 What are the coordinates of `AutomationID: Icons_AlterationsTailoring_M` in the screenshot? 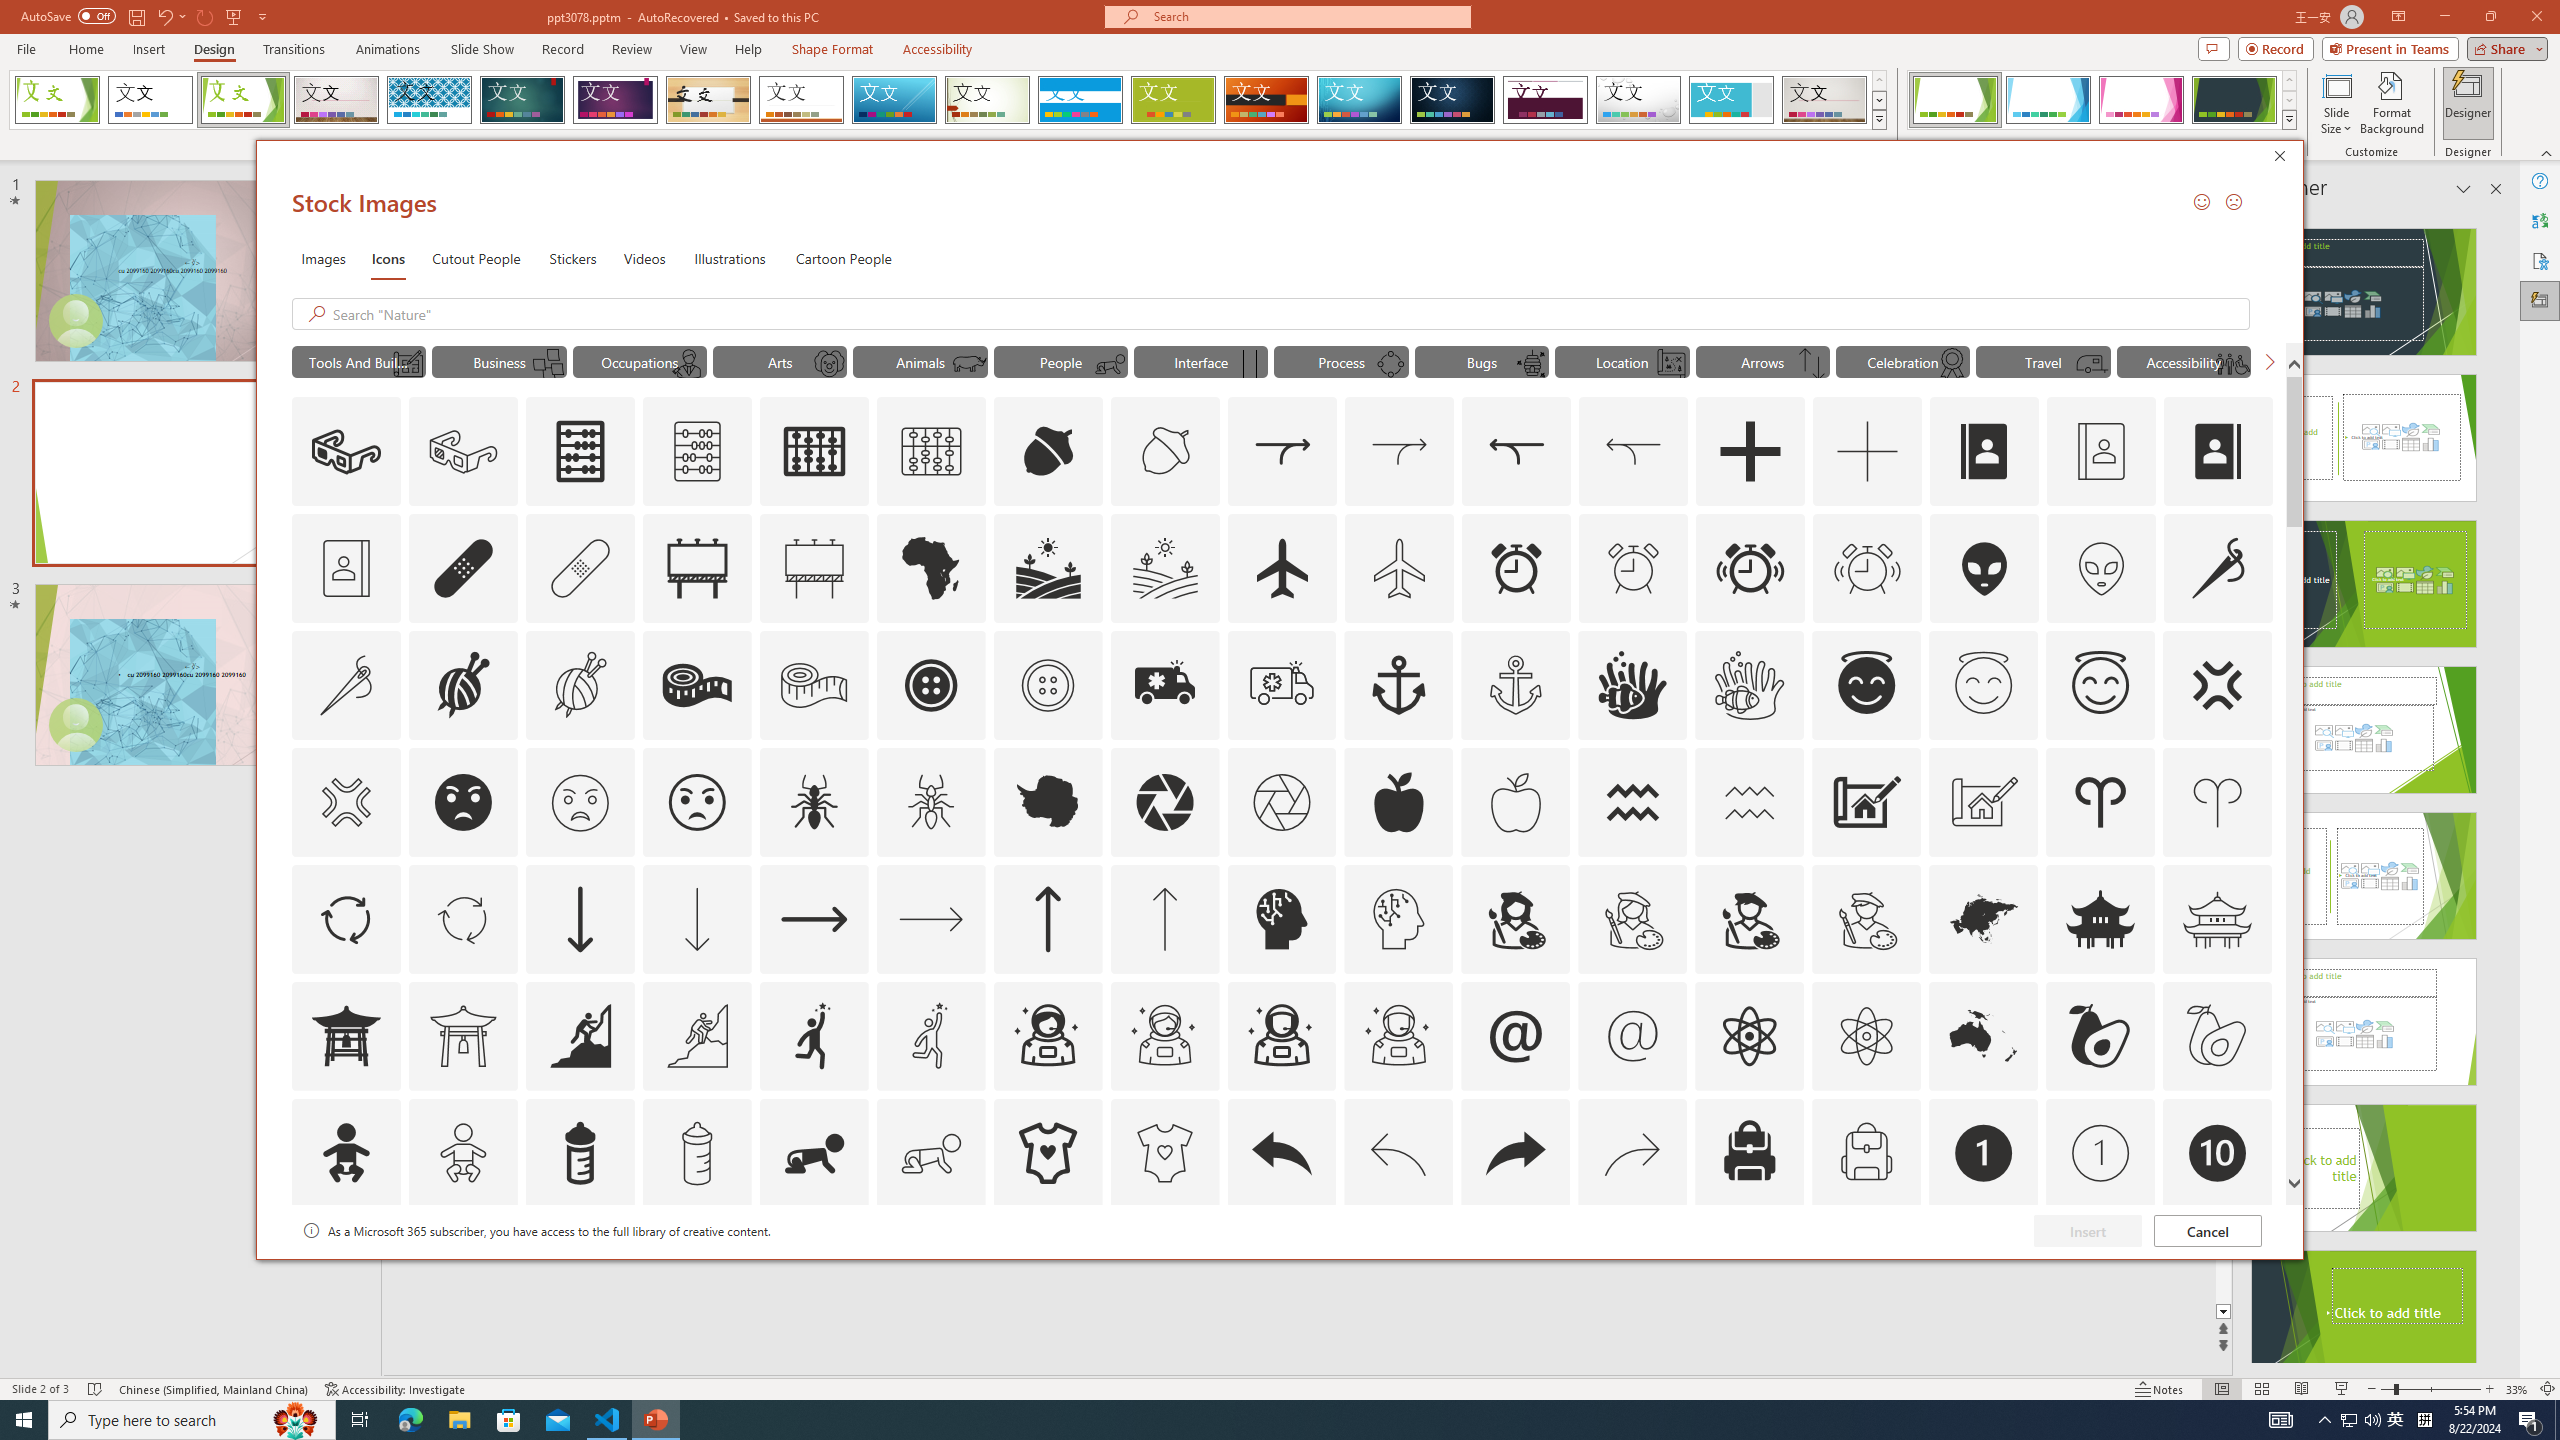 It's located at (345, 685).